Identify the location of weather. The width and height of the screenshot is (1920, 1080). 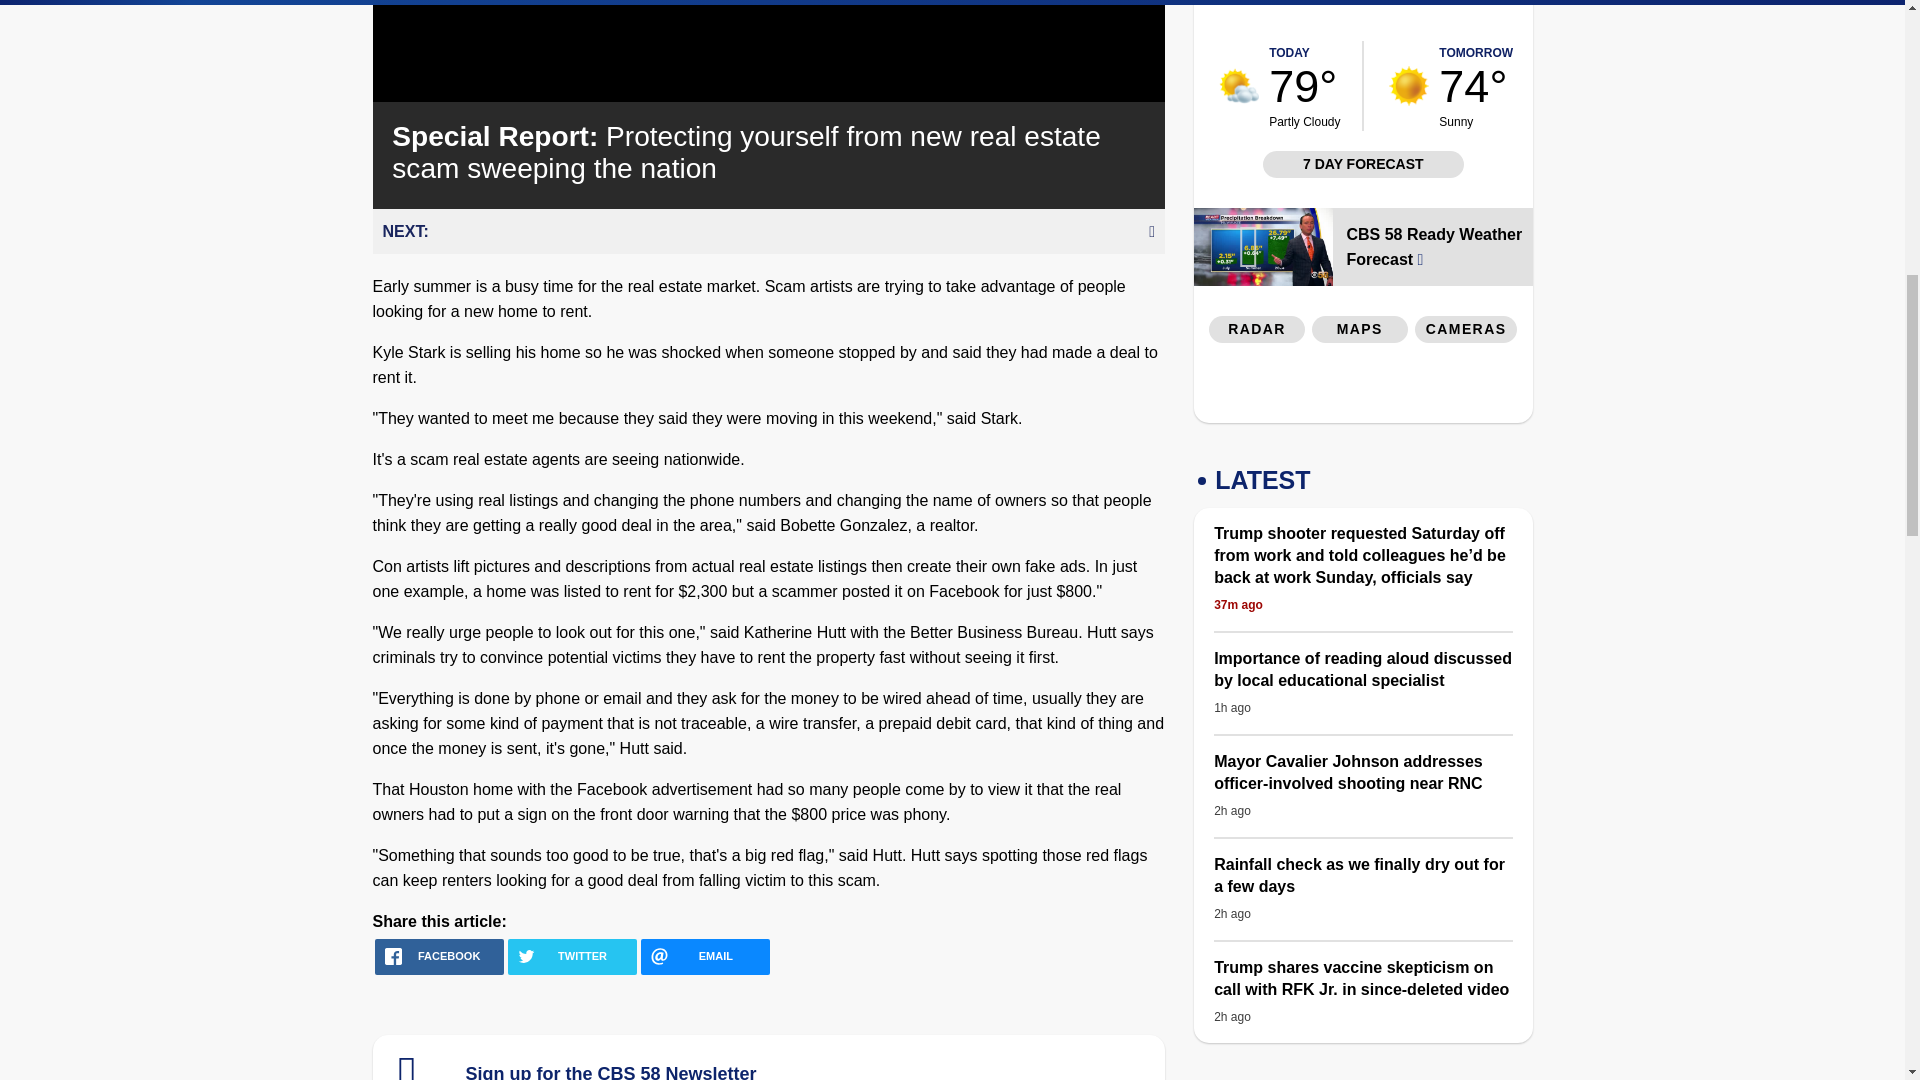
(1408, 85).